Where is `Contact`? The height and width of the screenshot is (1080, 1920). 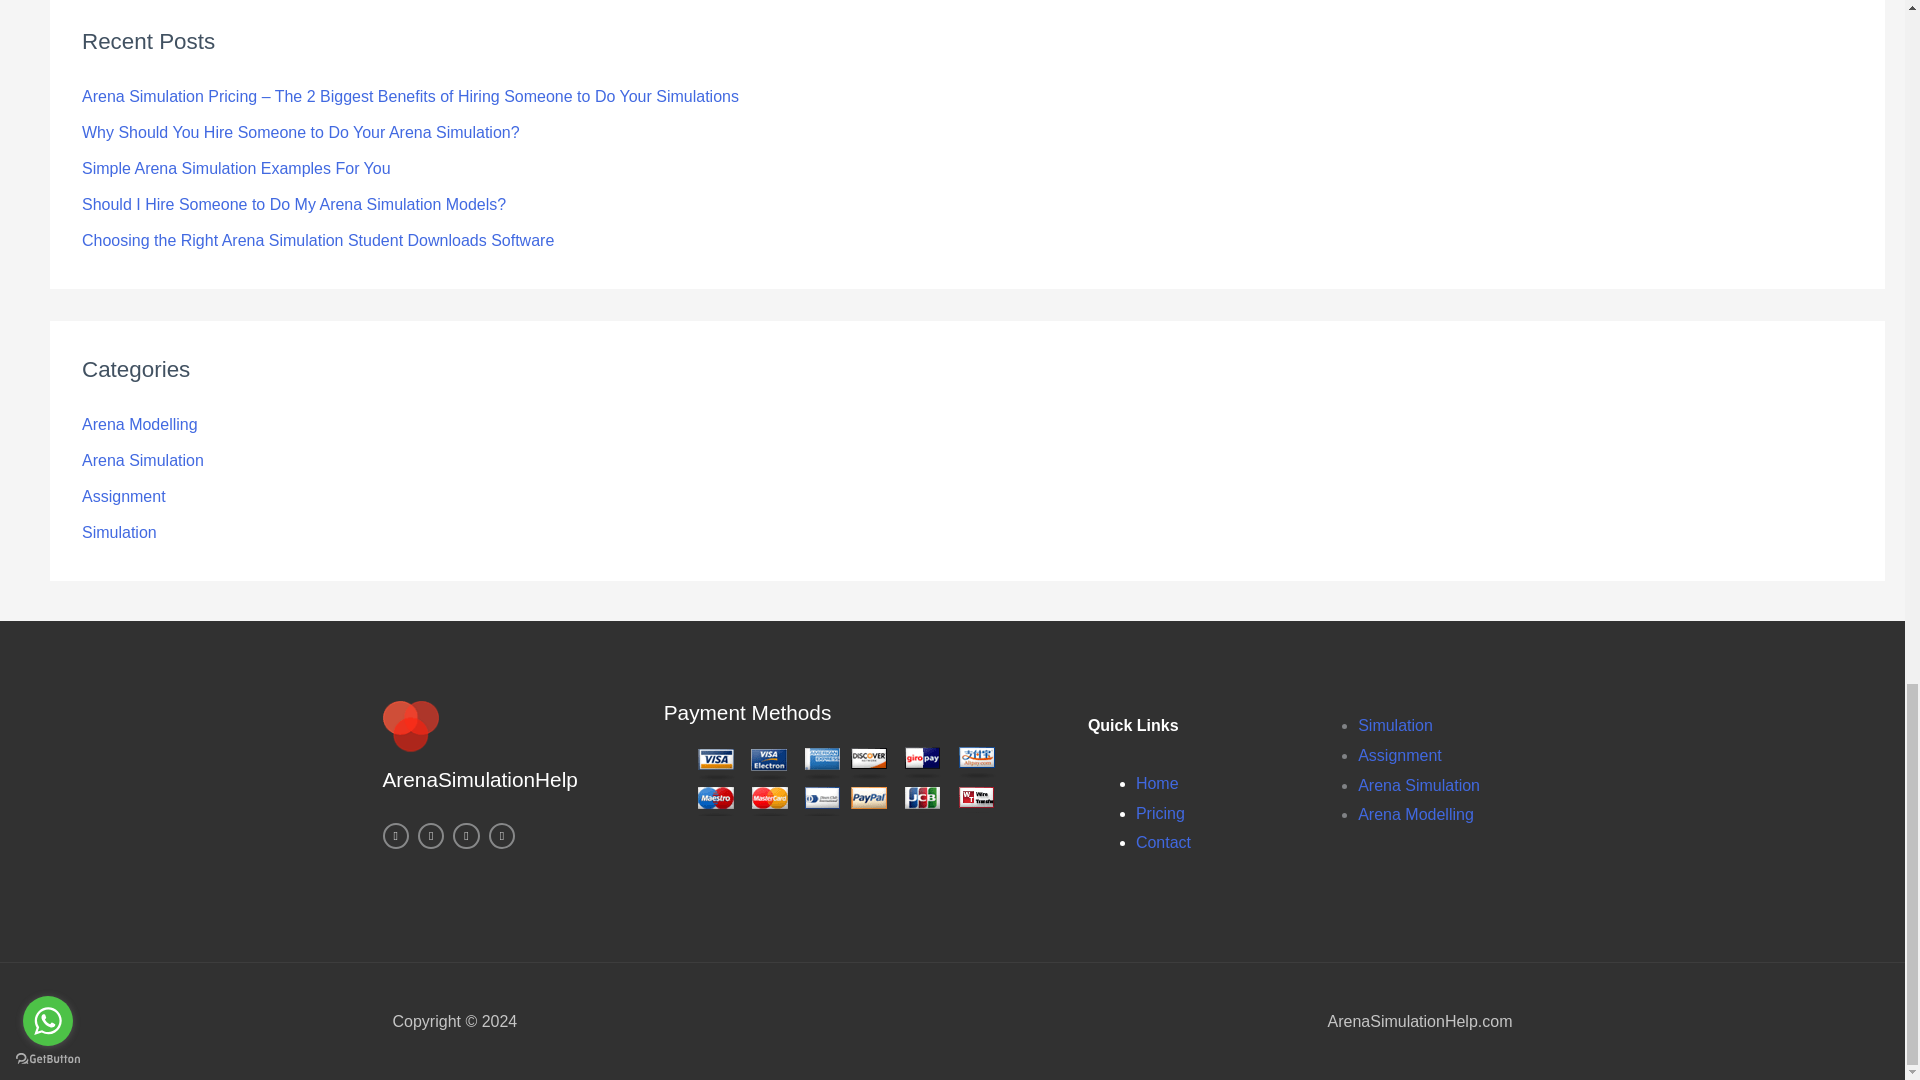 Contact is located at coordinates (1163, 842).